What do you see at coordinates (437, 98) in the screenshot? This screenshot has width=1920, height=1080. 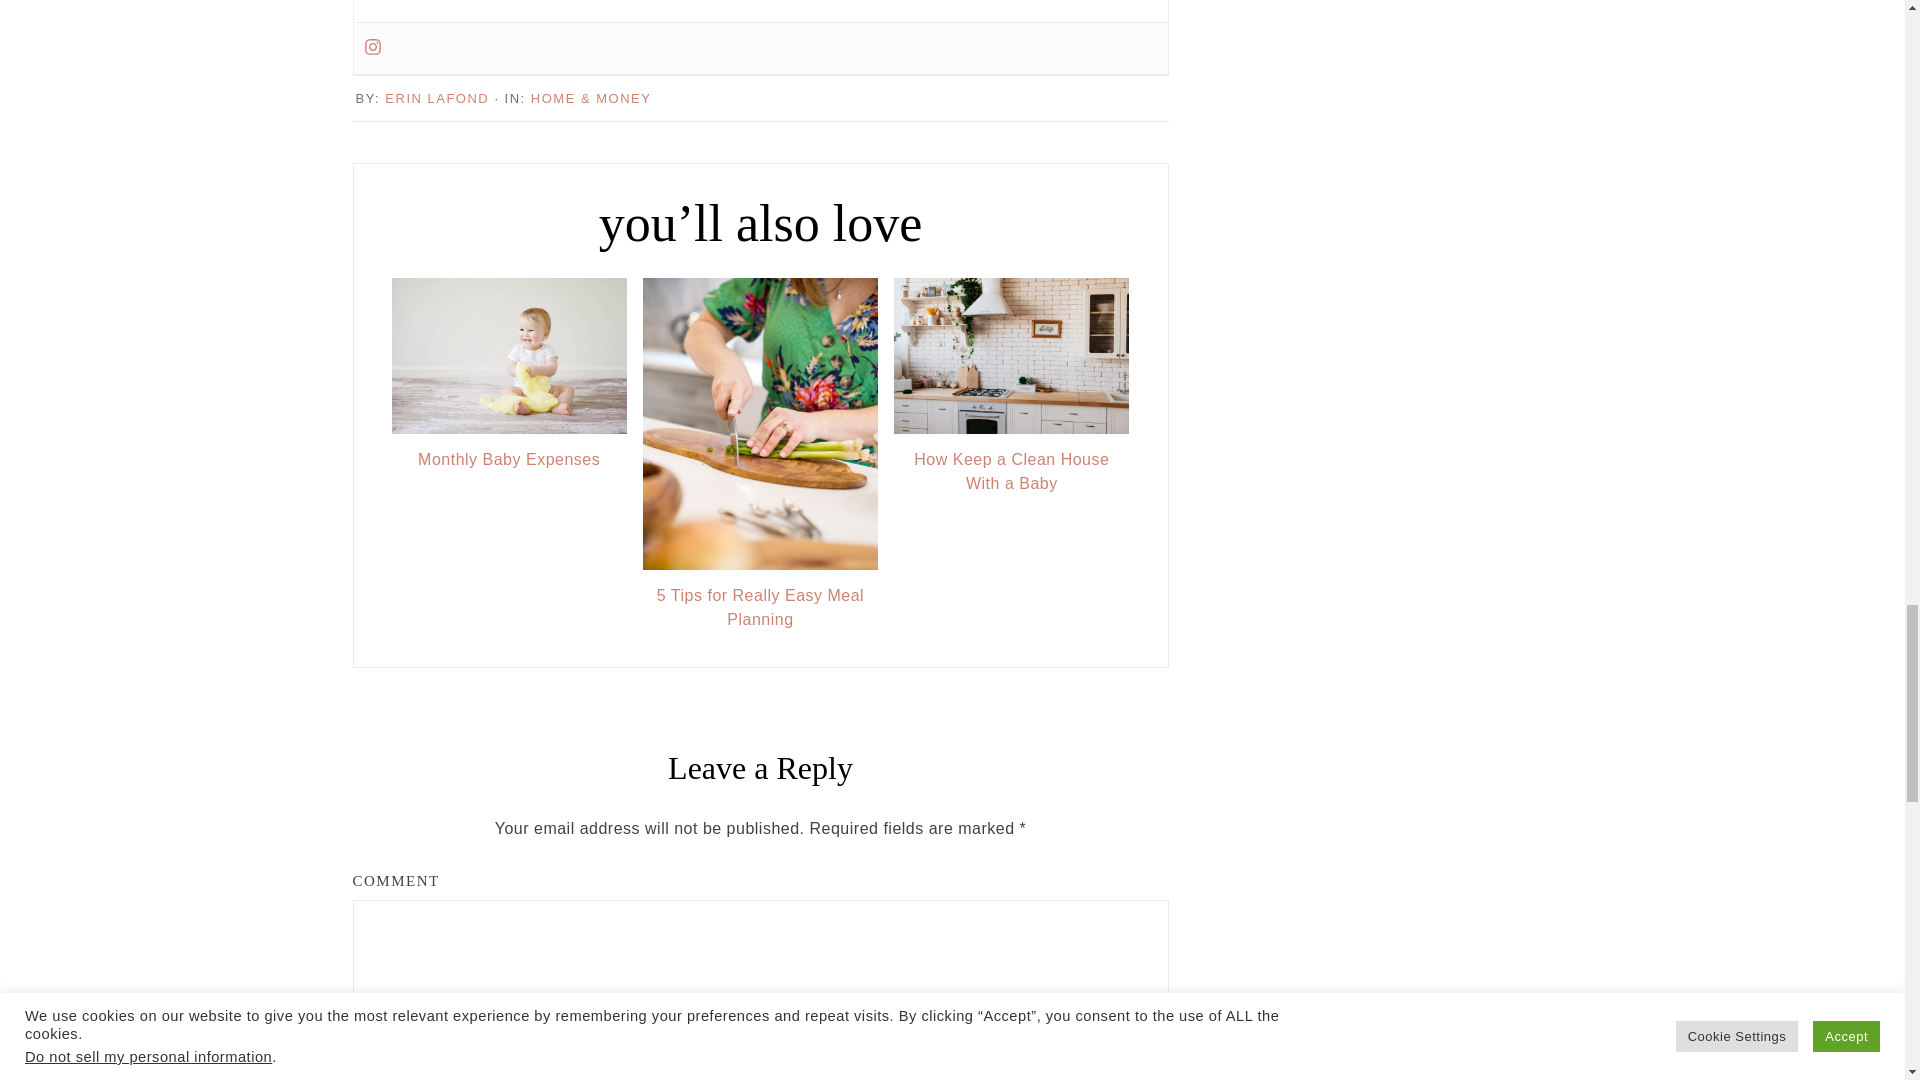 I see `ERIN LAFOND` at bounding box center [437, 98].